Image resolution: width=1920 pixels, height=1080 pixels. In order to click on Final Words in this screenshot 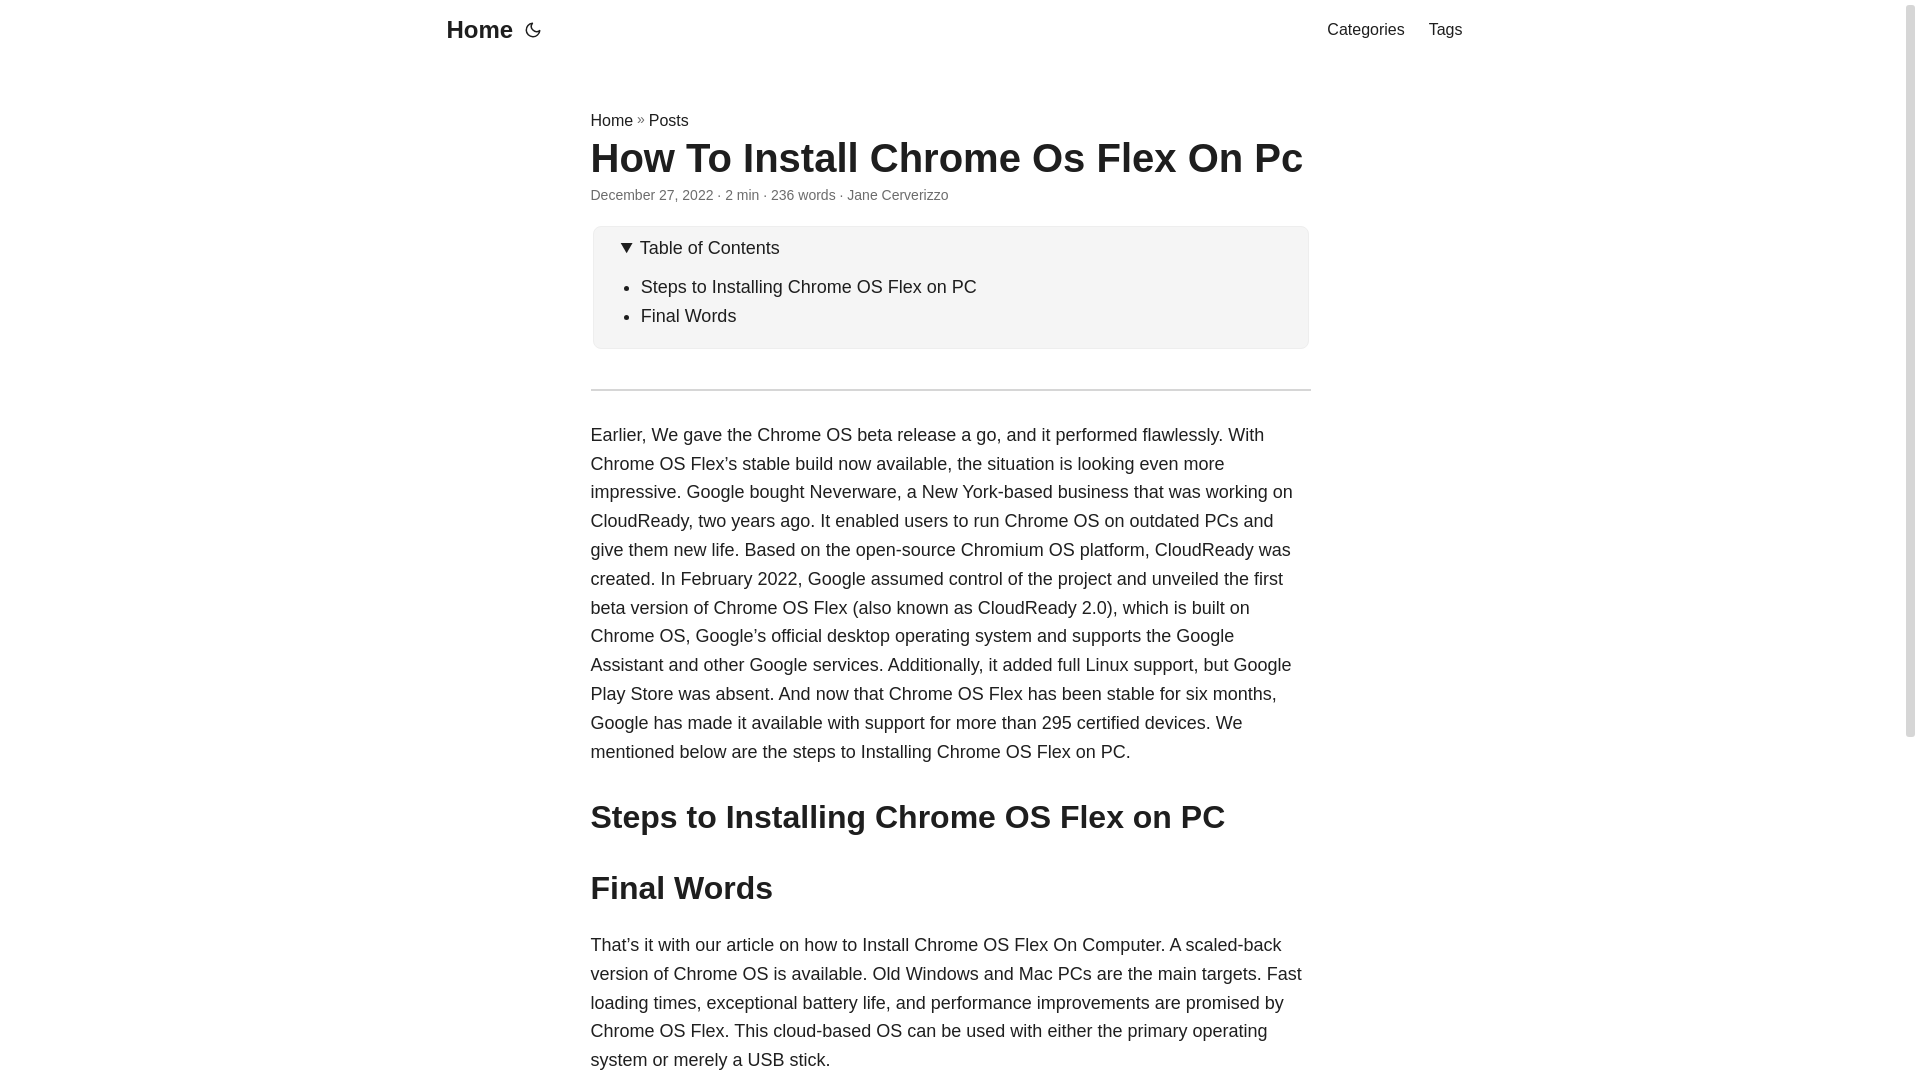, I will do `click(689, 316)`.